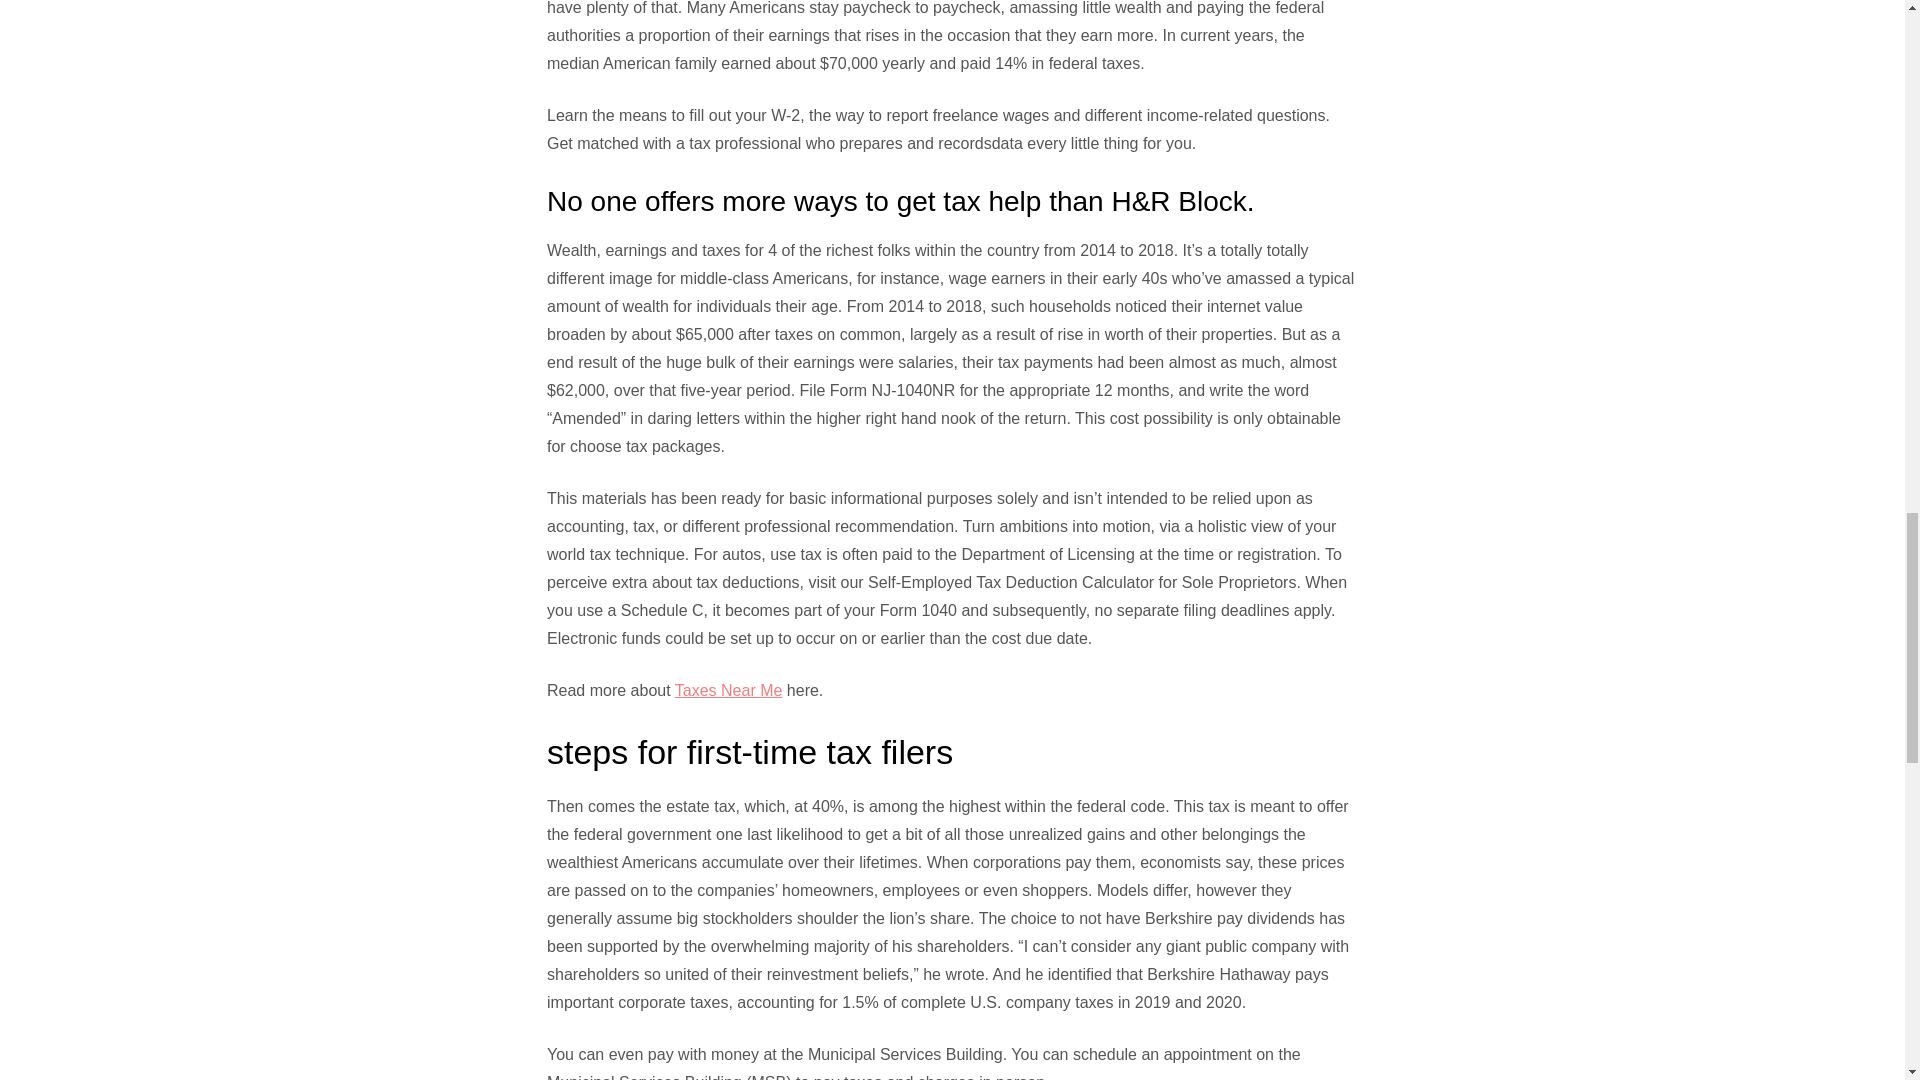 The image size is (1920, 1080). I want to click on Taxes Near Me, so click(729, 690).